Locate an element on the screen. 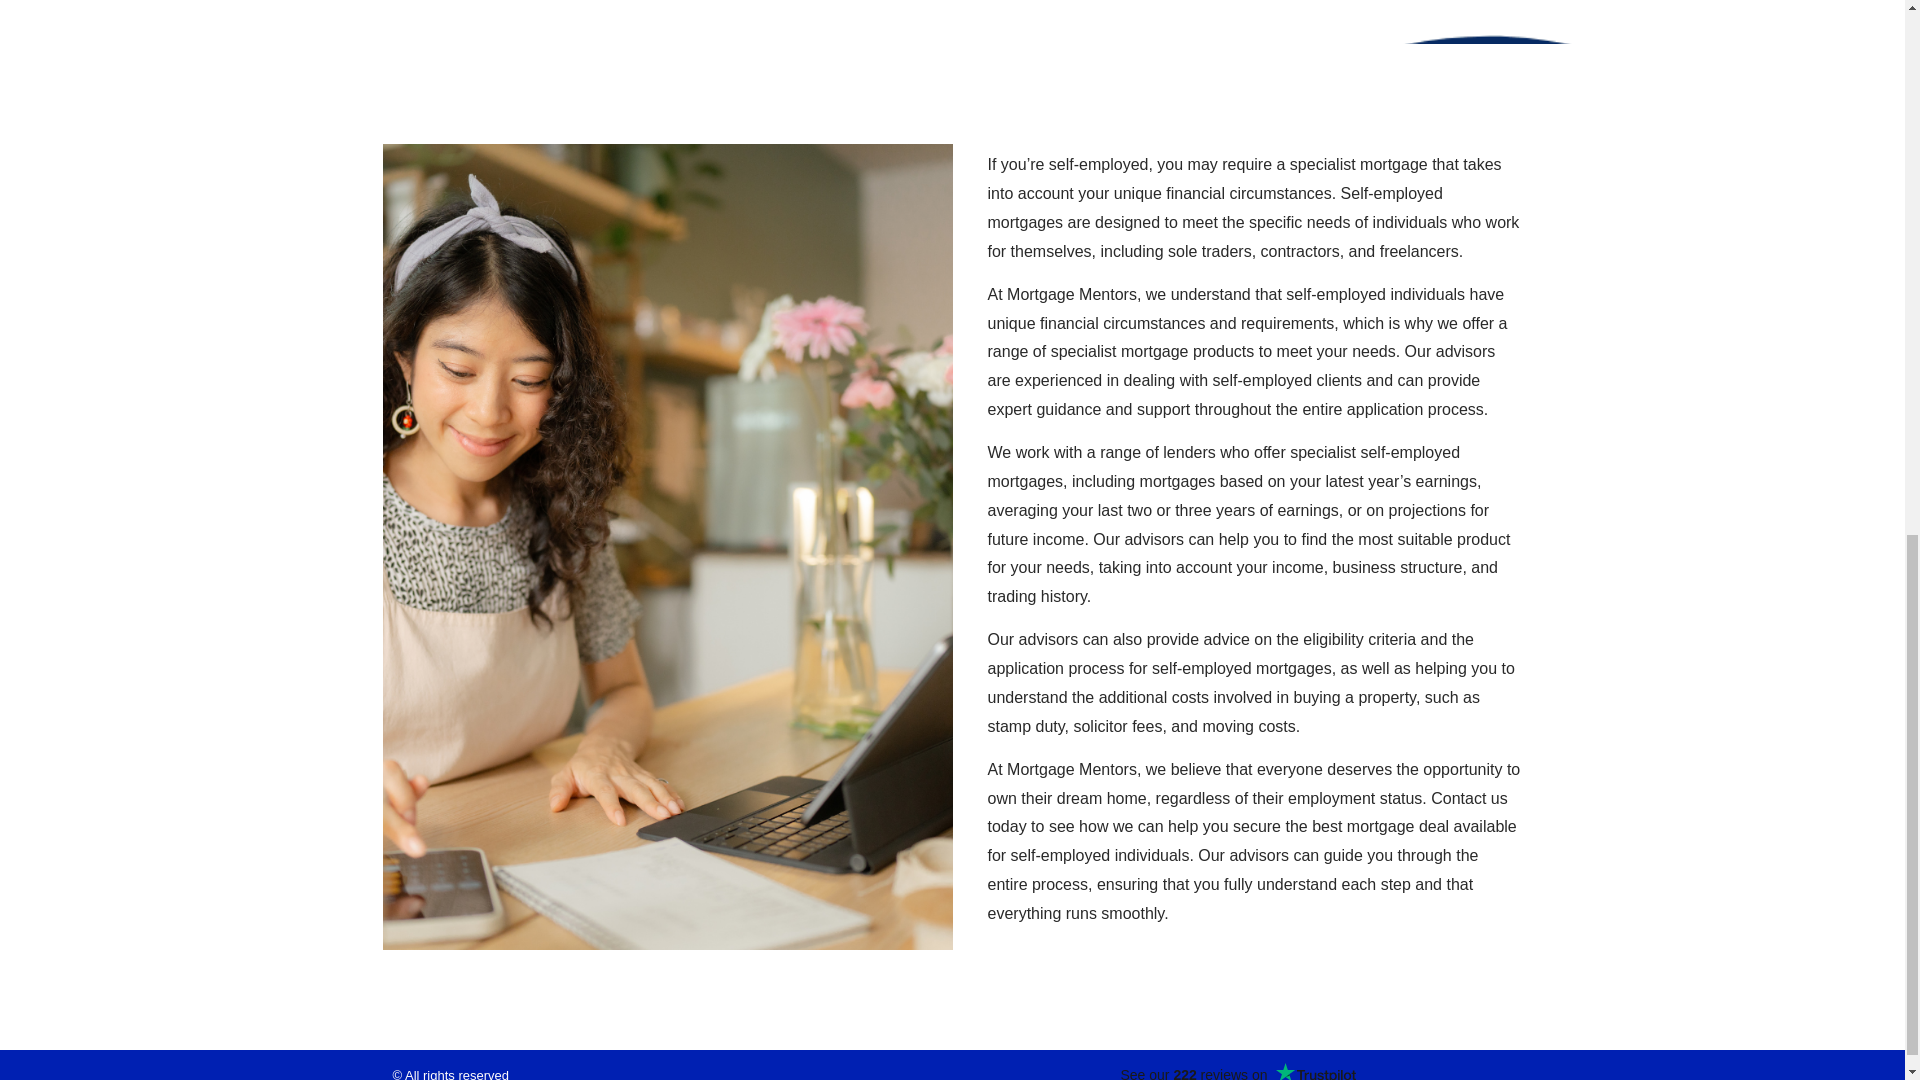  Customer reviews powered by Trustpilot is located at coordinates (1236, 1071).